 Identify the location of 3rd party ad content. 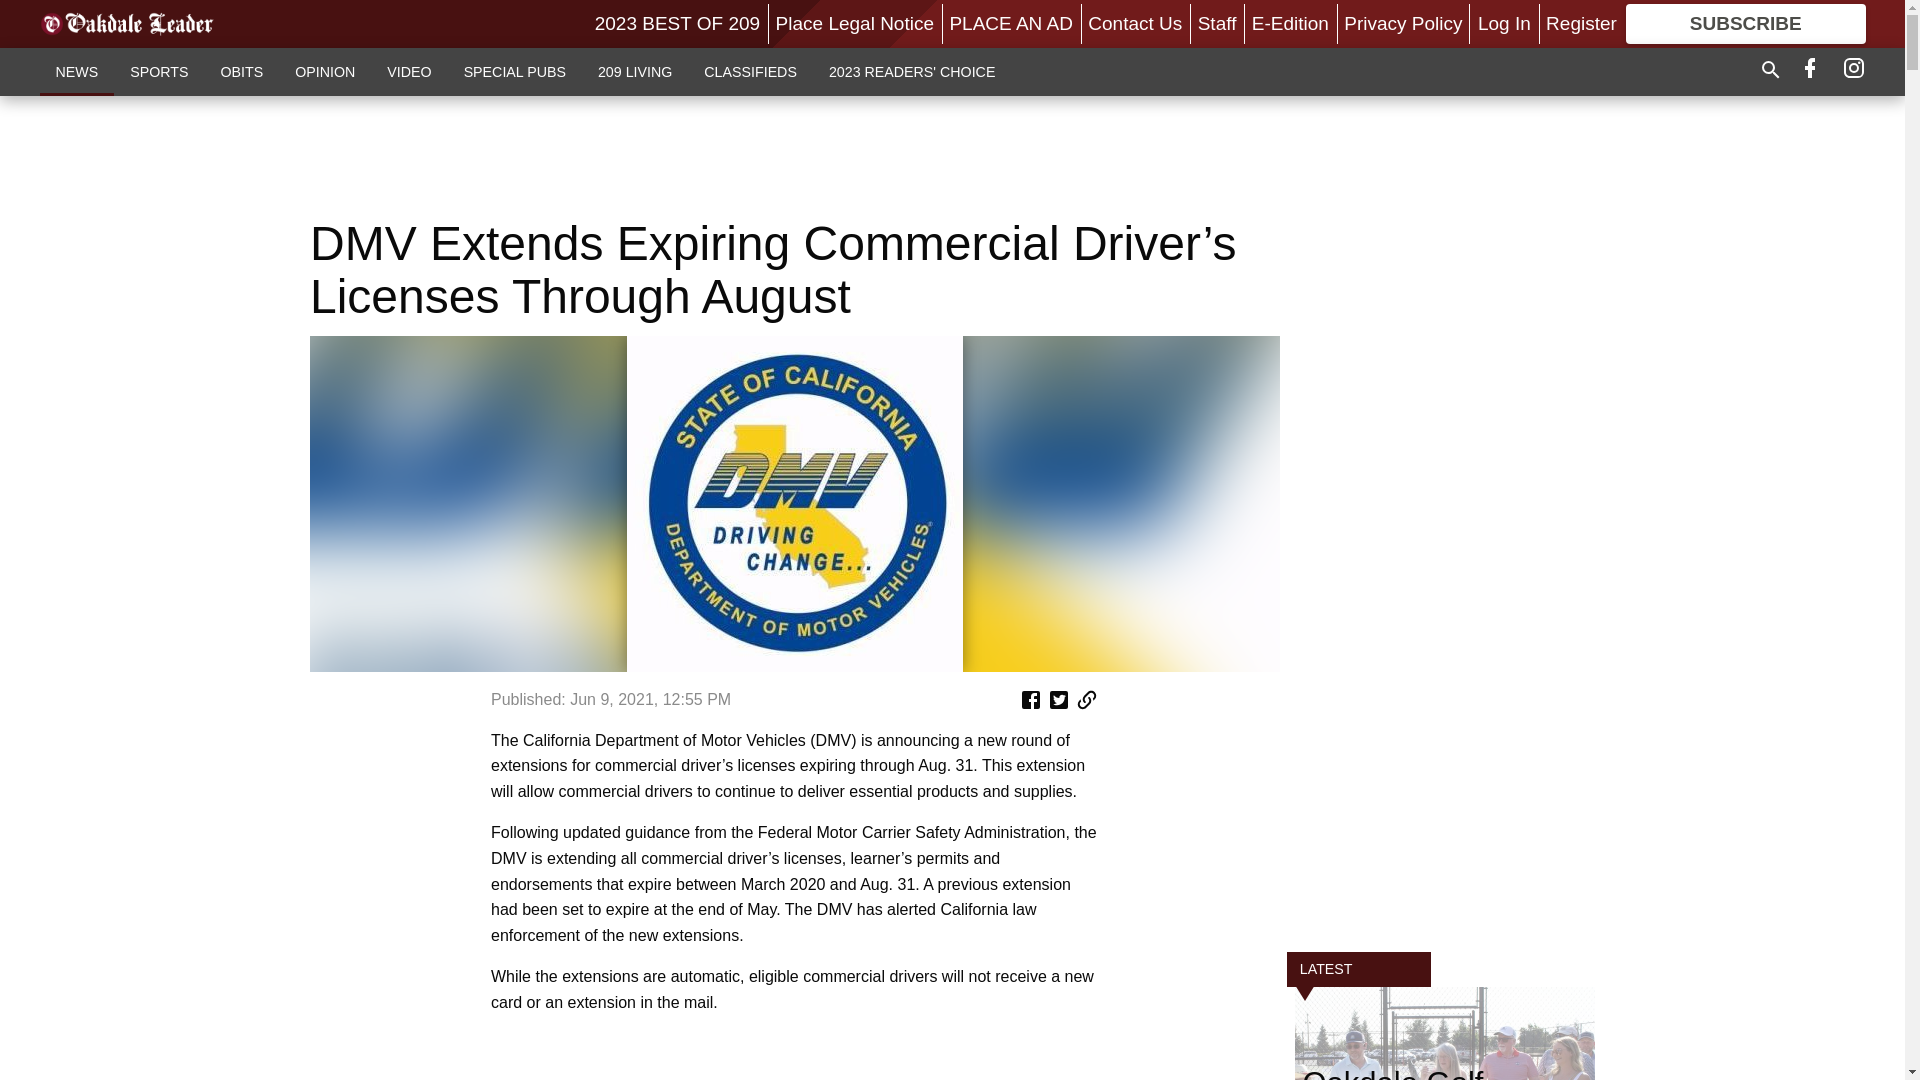
(1444, 636).